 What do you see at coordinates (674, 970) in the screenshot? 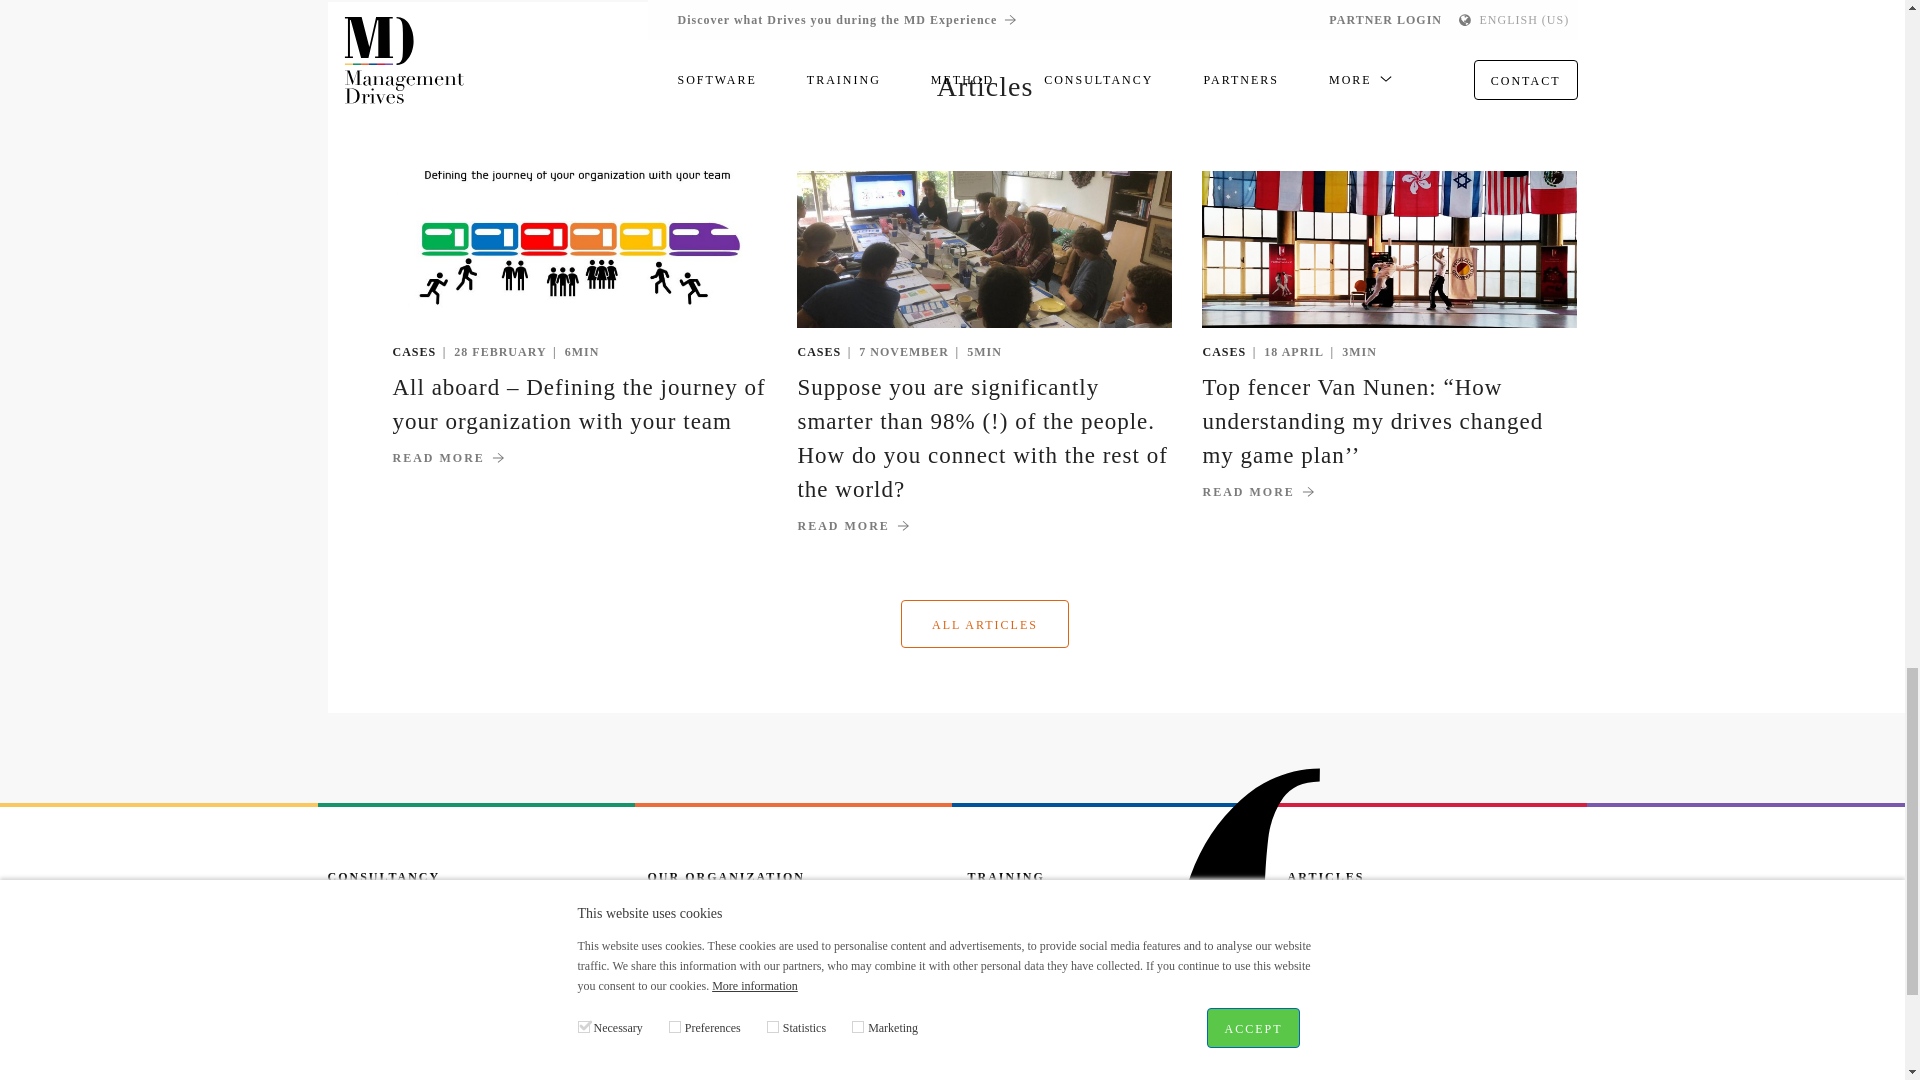
I see `Partners` at bounding box center [674, 970].